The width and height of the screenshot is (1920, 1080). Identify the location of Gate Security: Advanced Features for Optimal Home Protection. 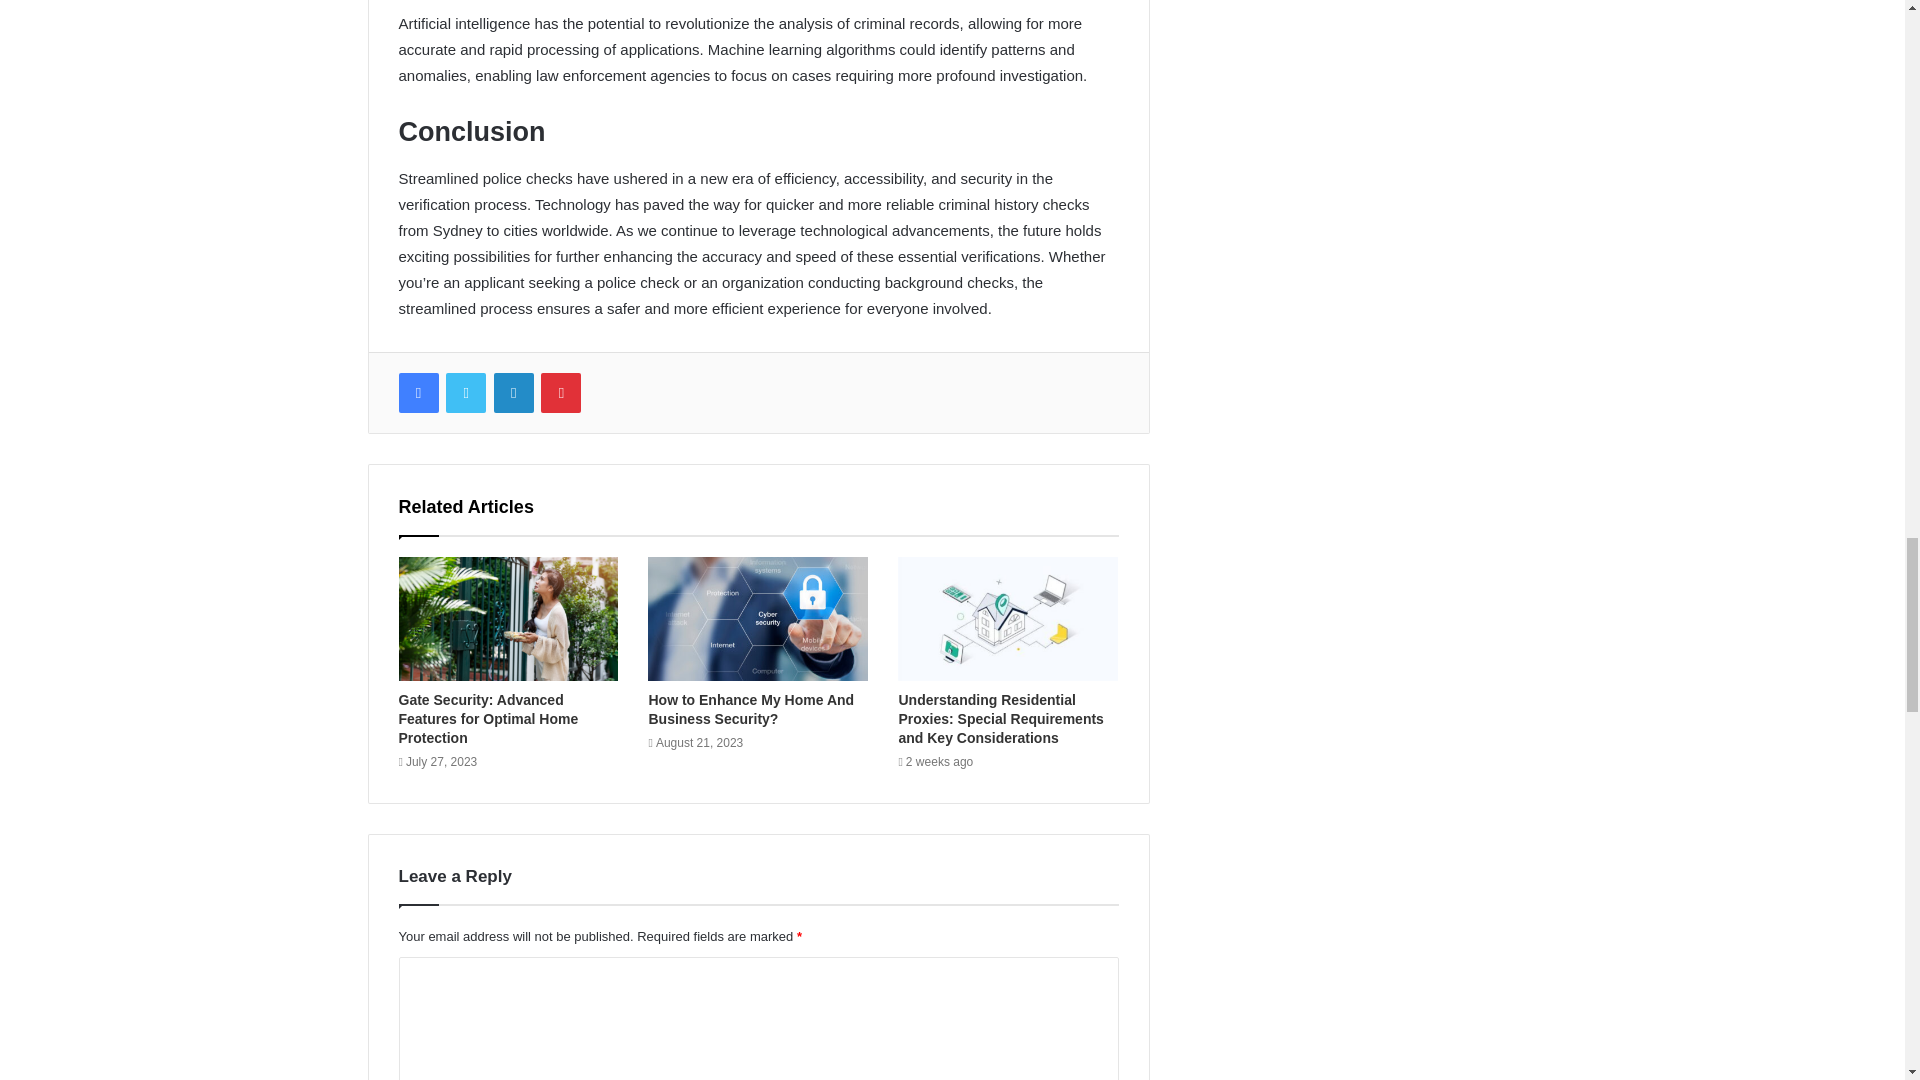
(487, 719).